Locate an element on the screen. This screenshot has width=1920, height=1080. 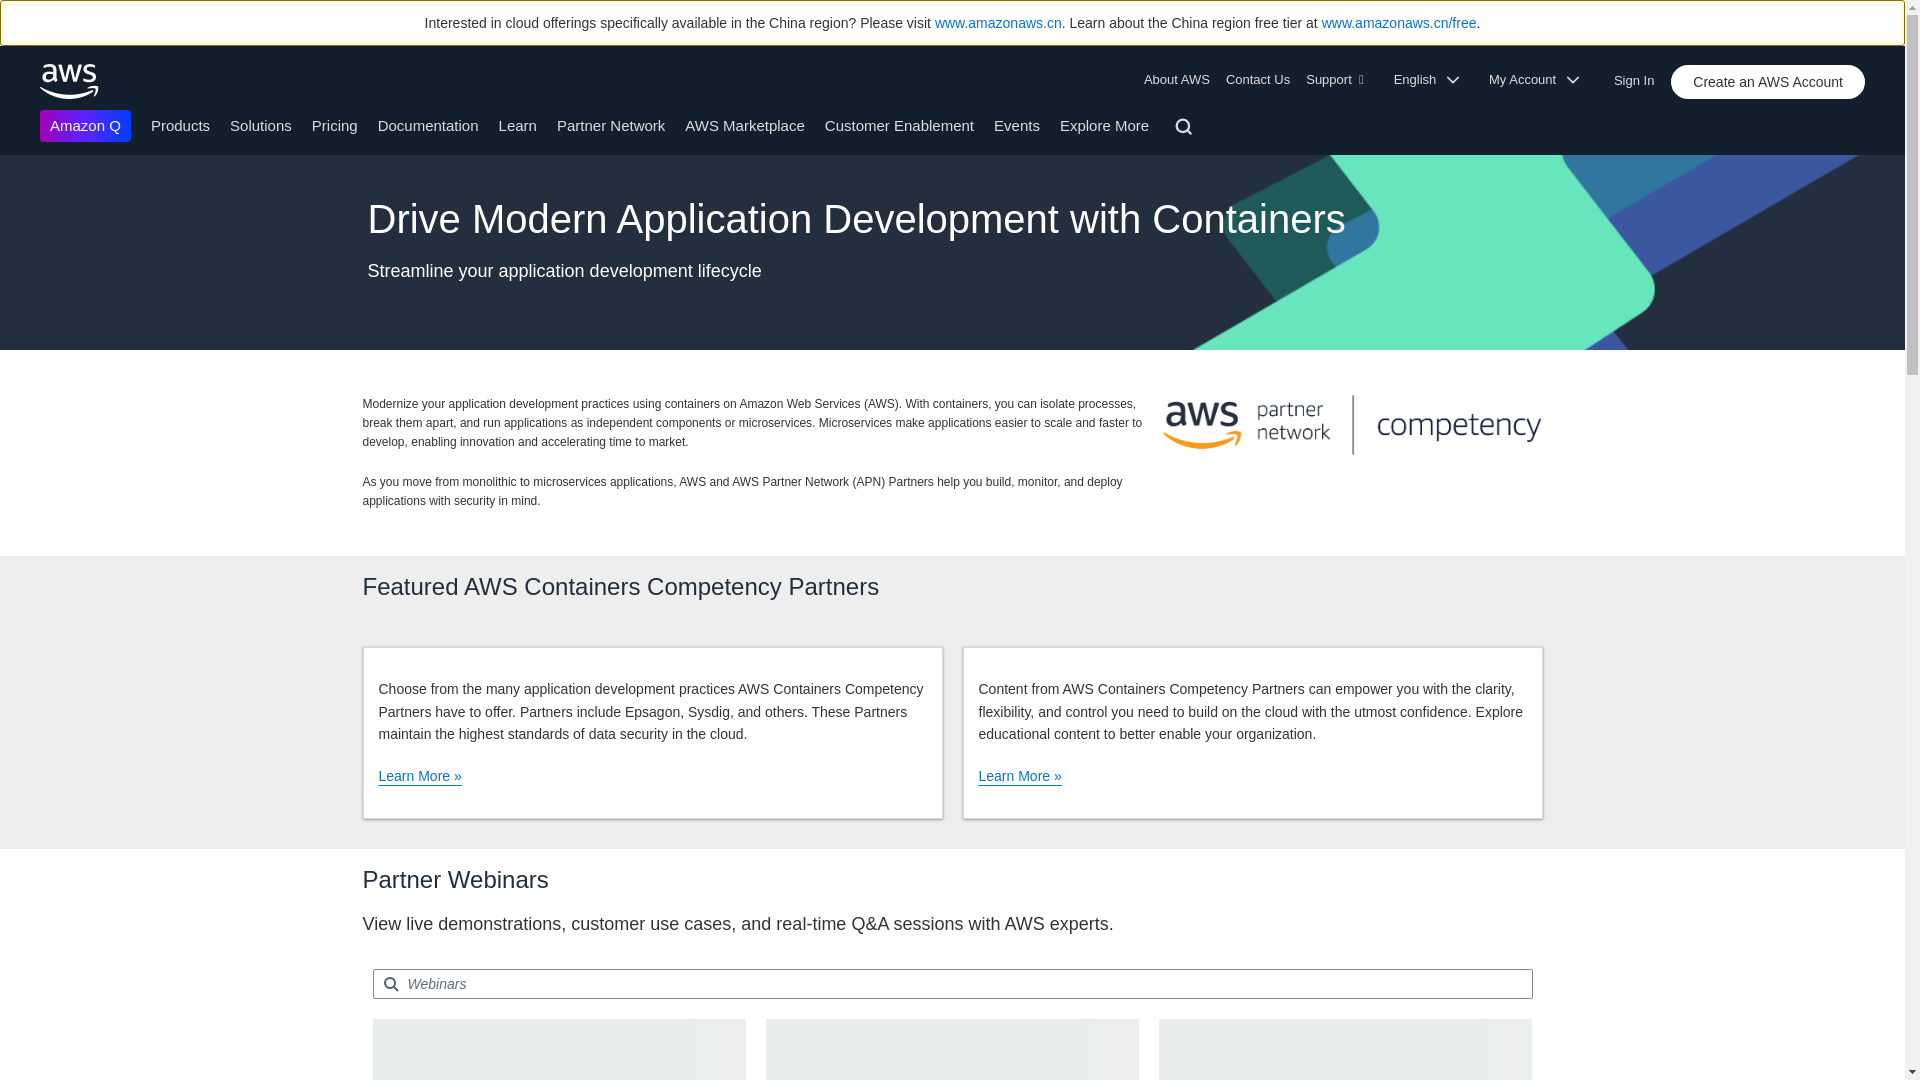
My Account   is located at coordinates (1540, 80).